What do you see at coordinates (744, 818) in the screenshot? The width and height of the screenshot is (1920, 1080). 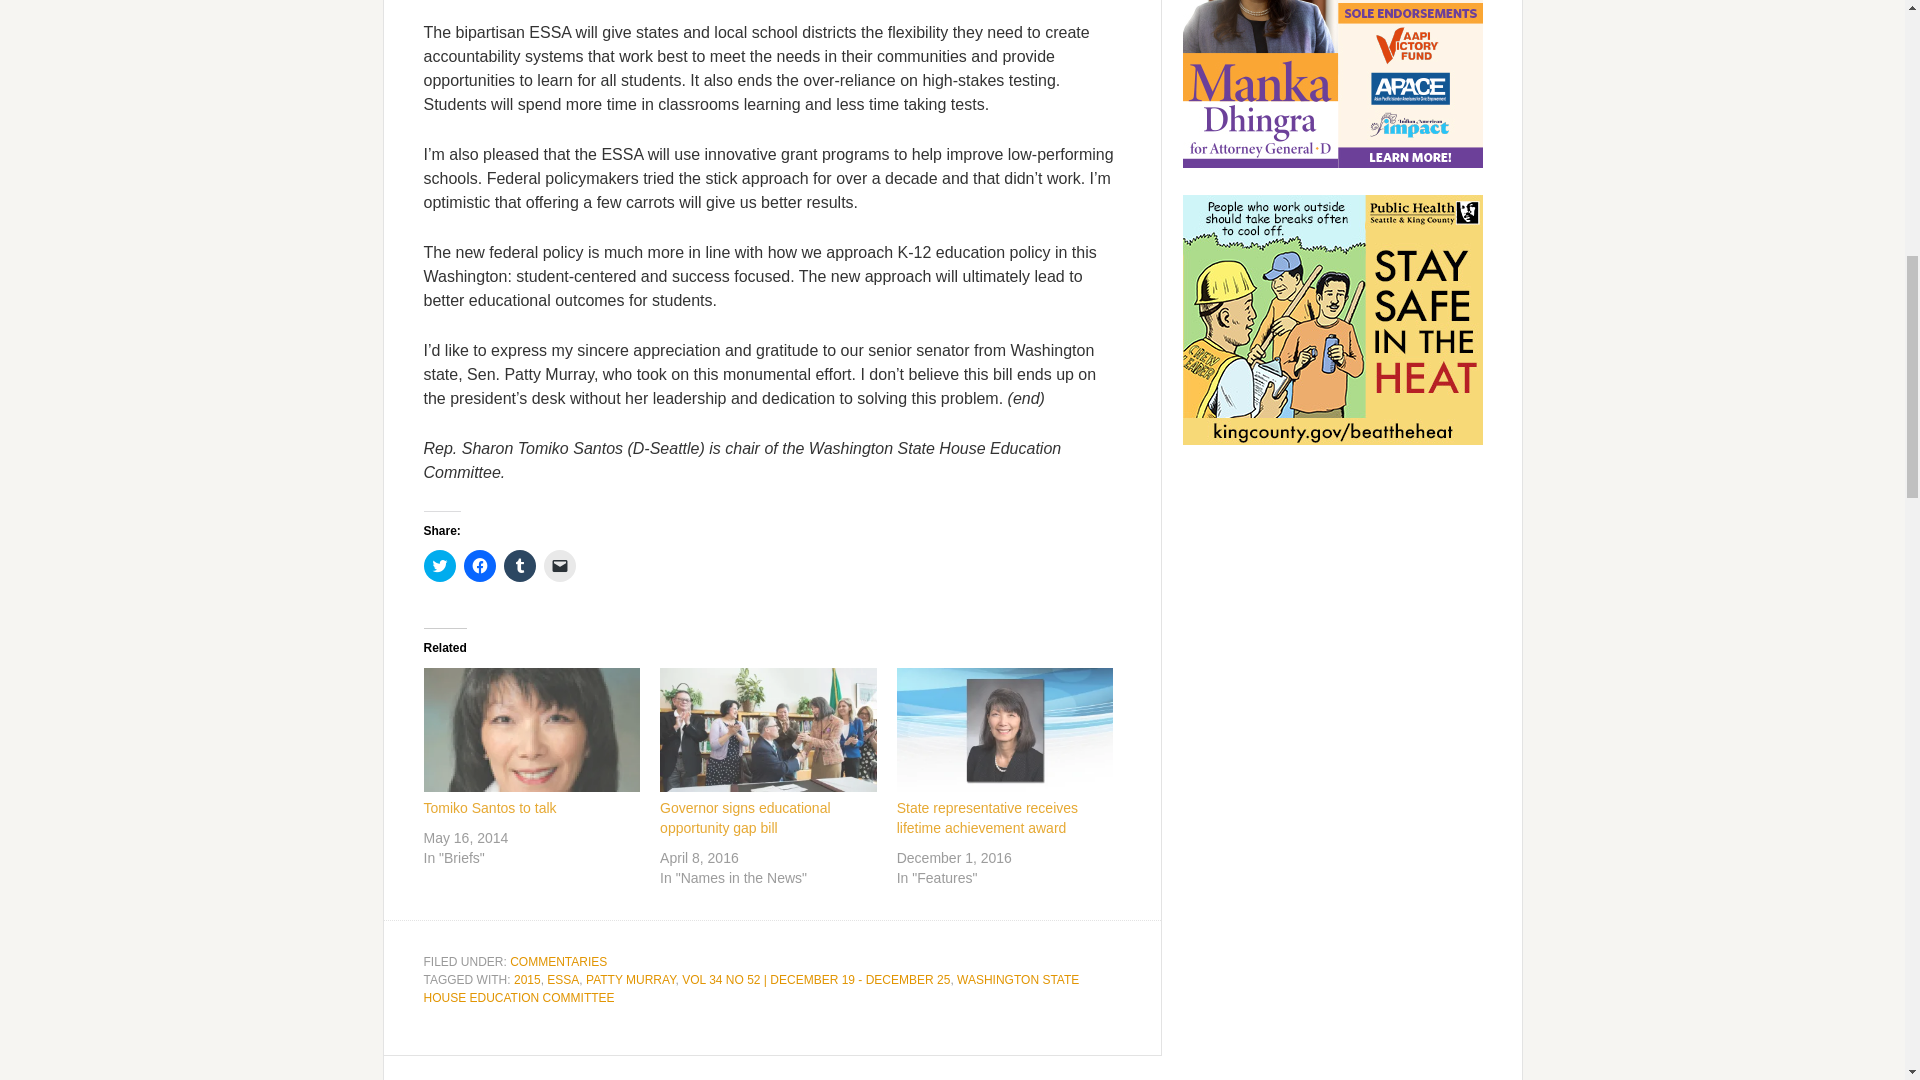 I see `Governor signs educational opportunity gap bill` at bounding box center [744, 818].